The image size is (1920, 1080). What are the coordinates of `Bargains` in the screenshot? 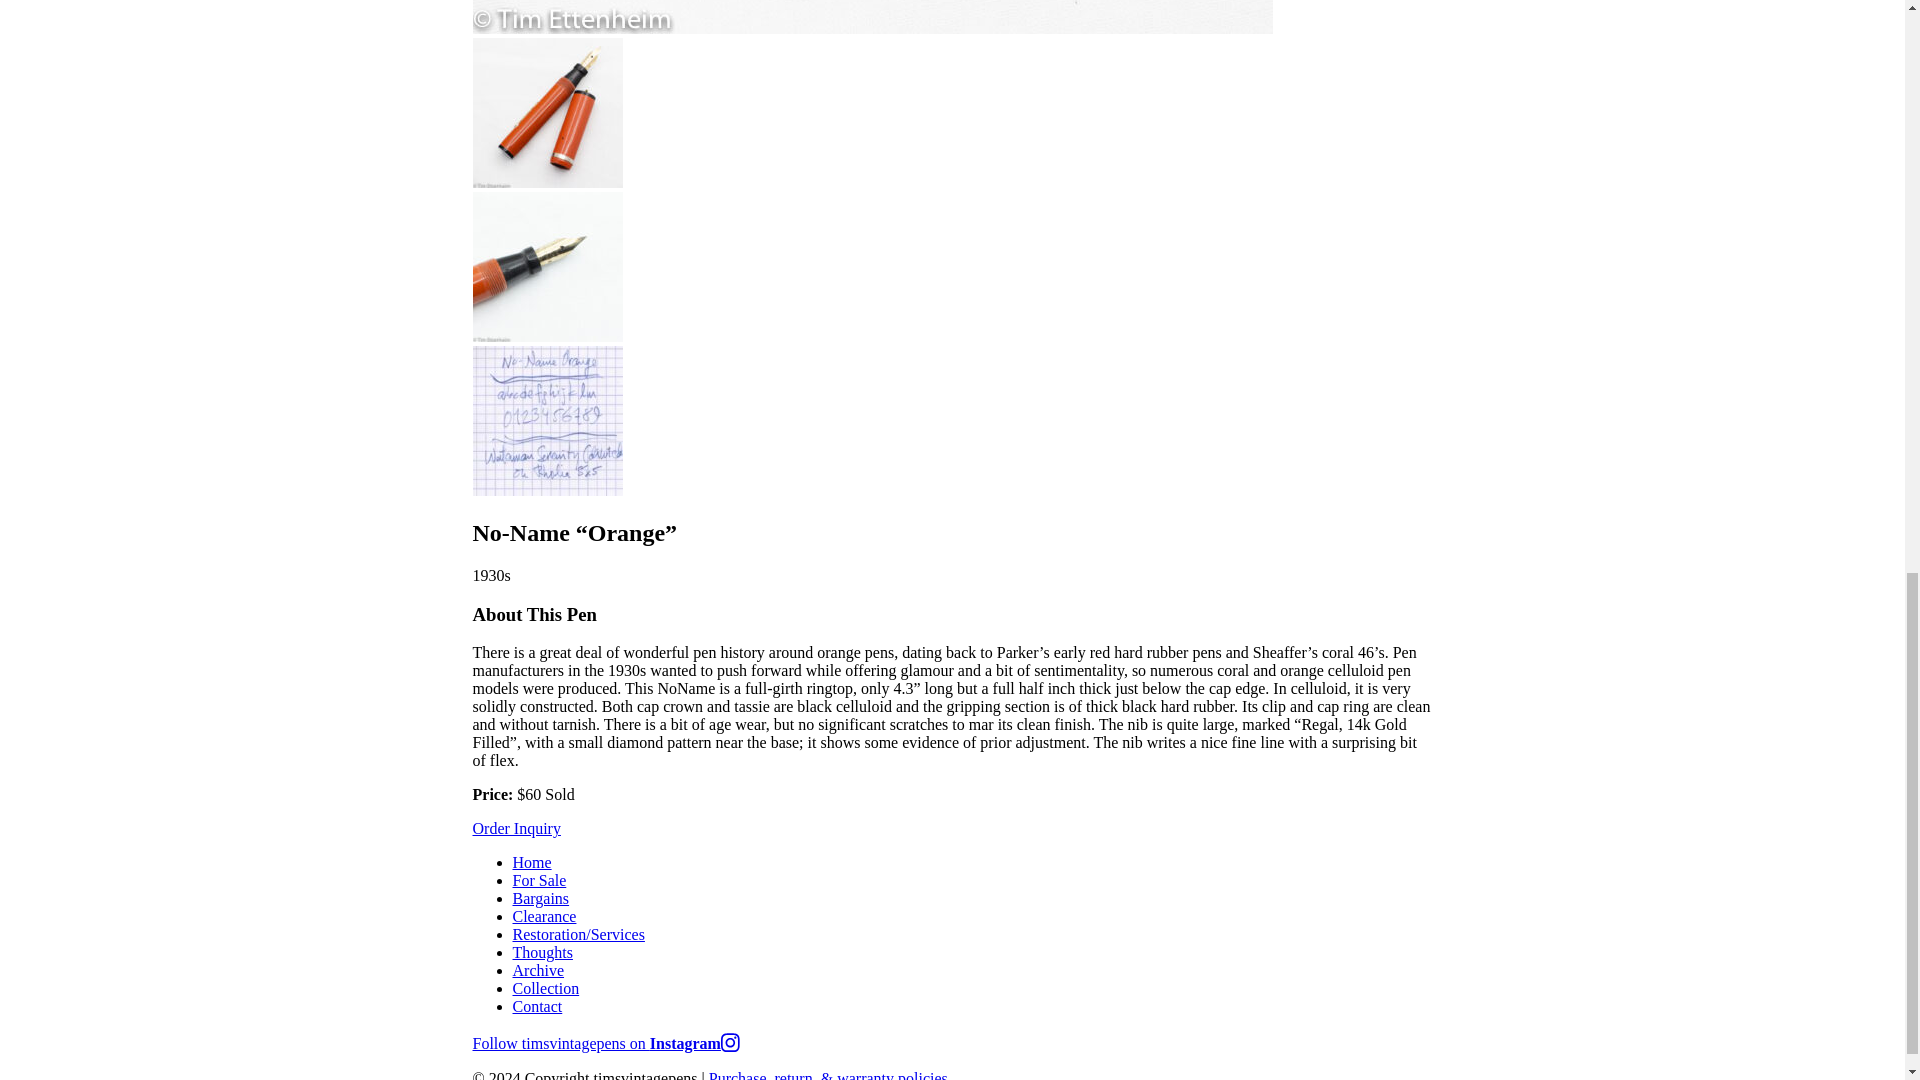 It's located at (540, 898).